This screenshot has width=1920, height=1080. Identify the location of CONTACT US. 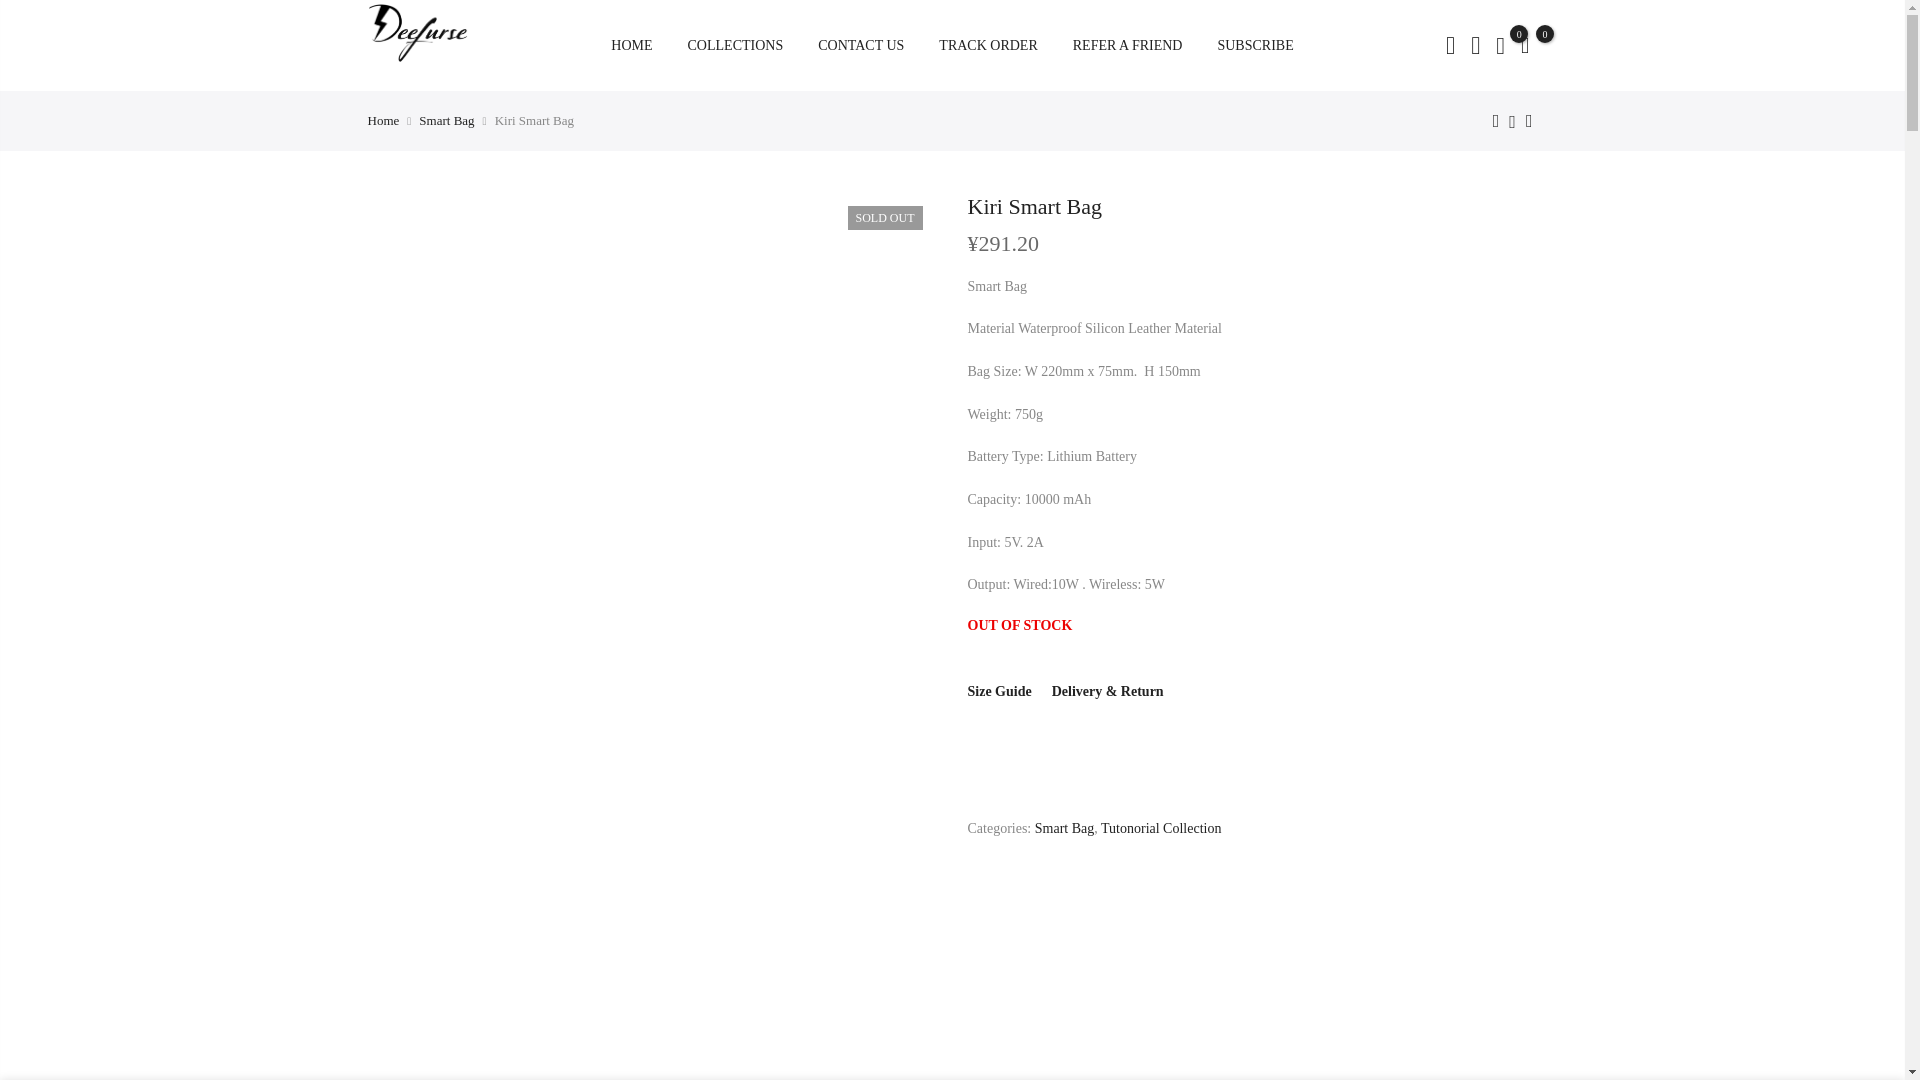
(860, 44).